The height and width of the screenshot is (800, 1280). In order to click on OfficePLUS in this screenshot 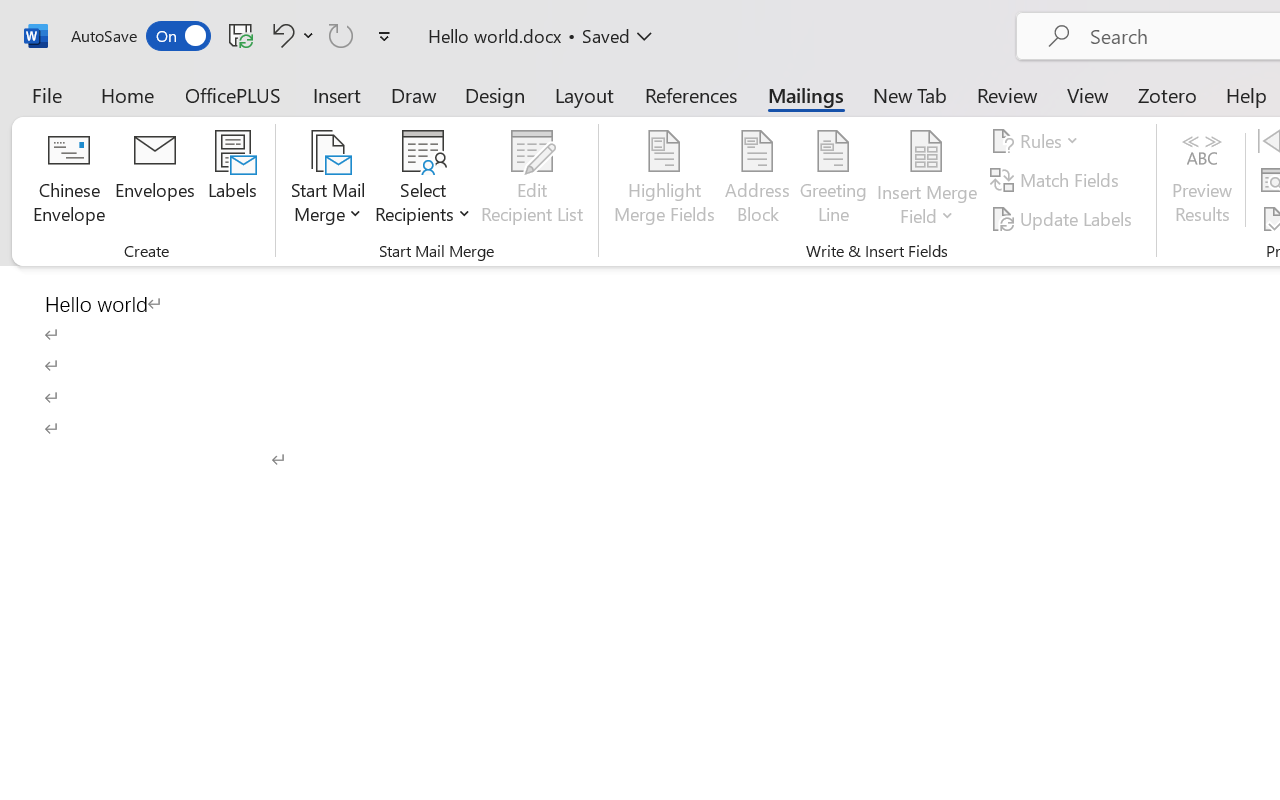, I will do `click(233, 94)`.